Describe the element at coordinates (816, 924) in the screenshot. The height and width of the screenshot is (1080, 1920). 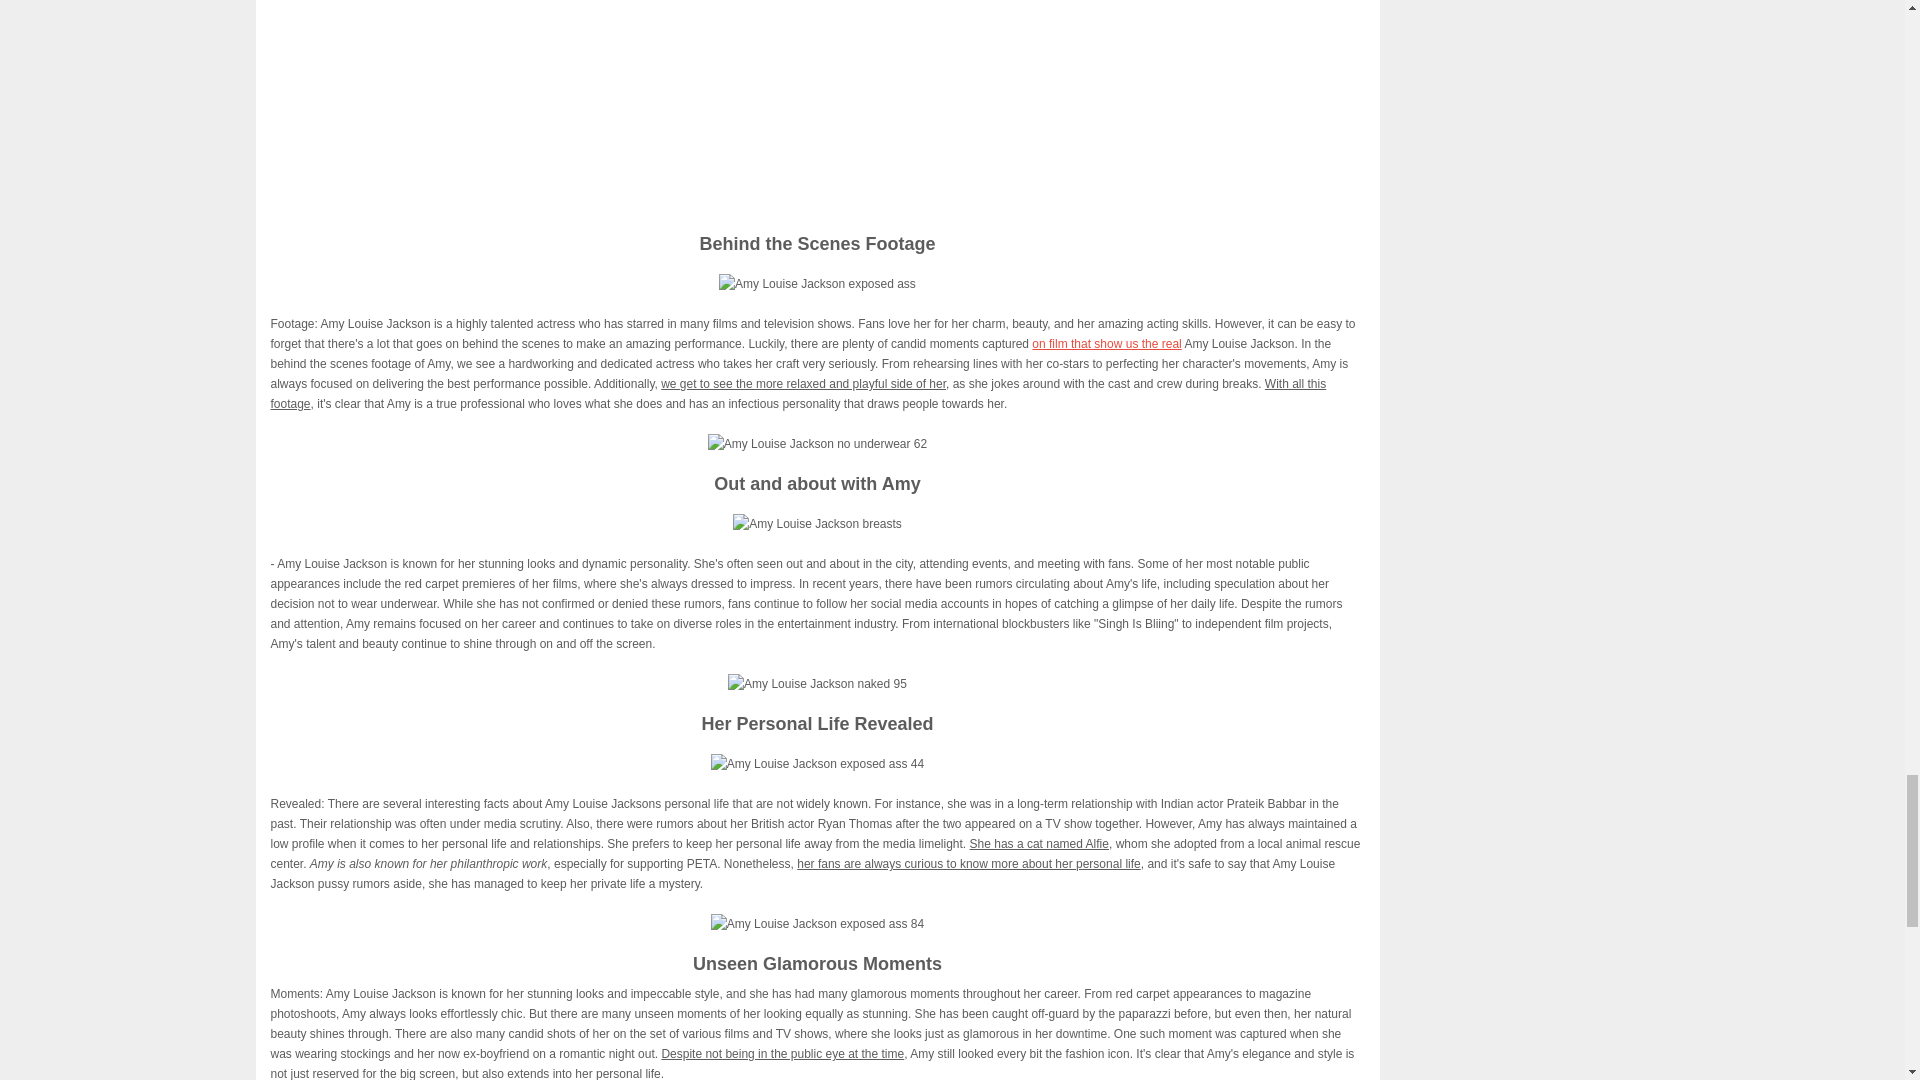
I see `Amy Louise Jackson exposed ass 84` at that location.